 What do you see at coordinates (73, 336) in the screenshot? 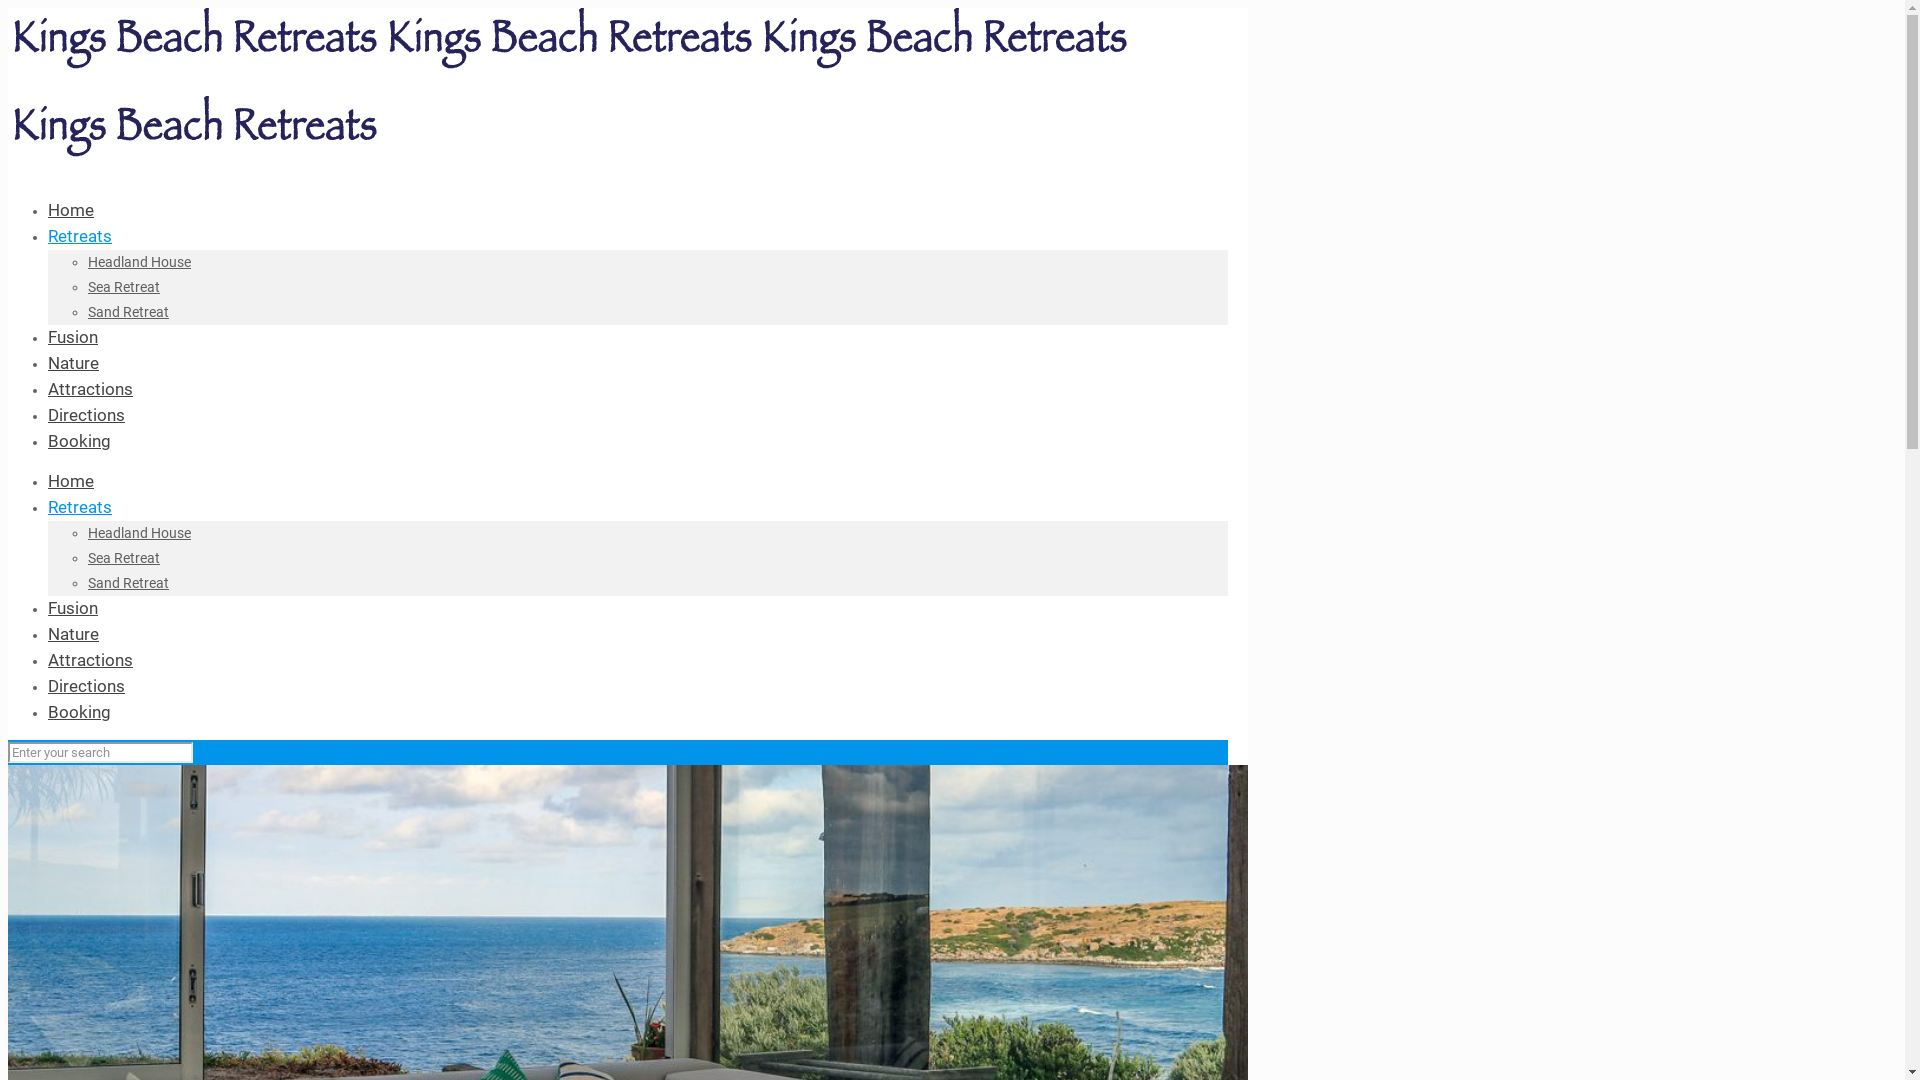
I see `Fusion` at bounding box center [73, 336].